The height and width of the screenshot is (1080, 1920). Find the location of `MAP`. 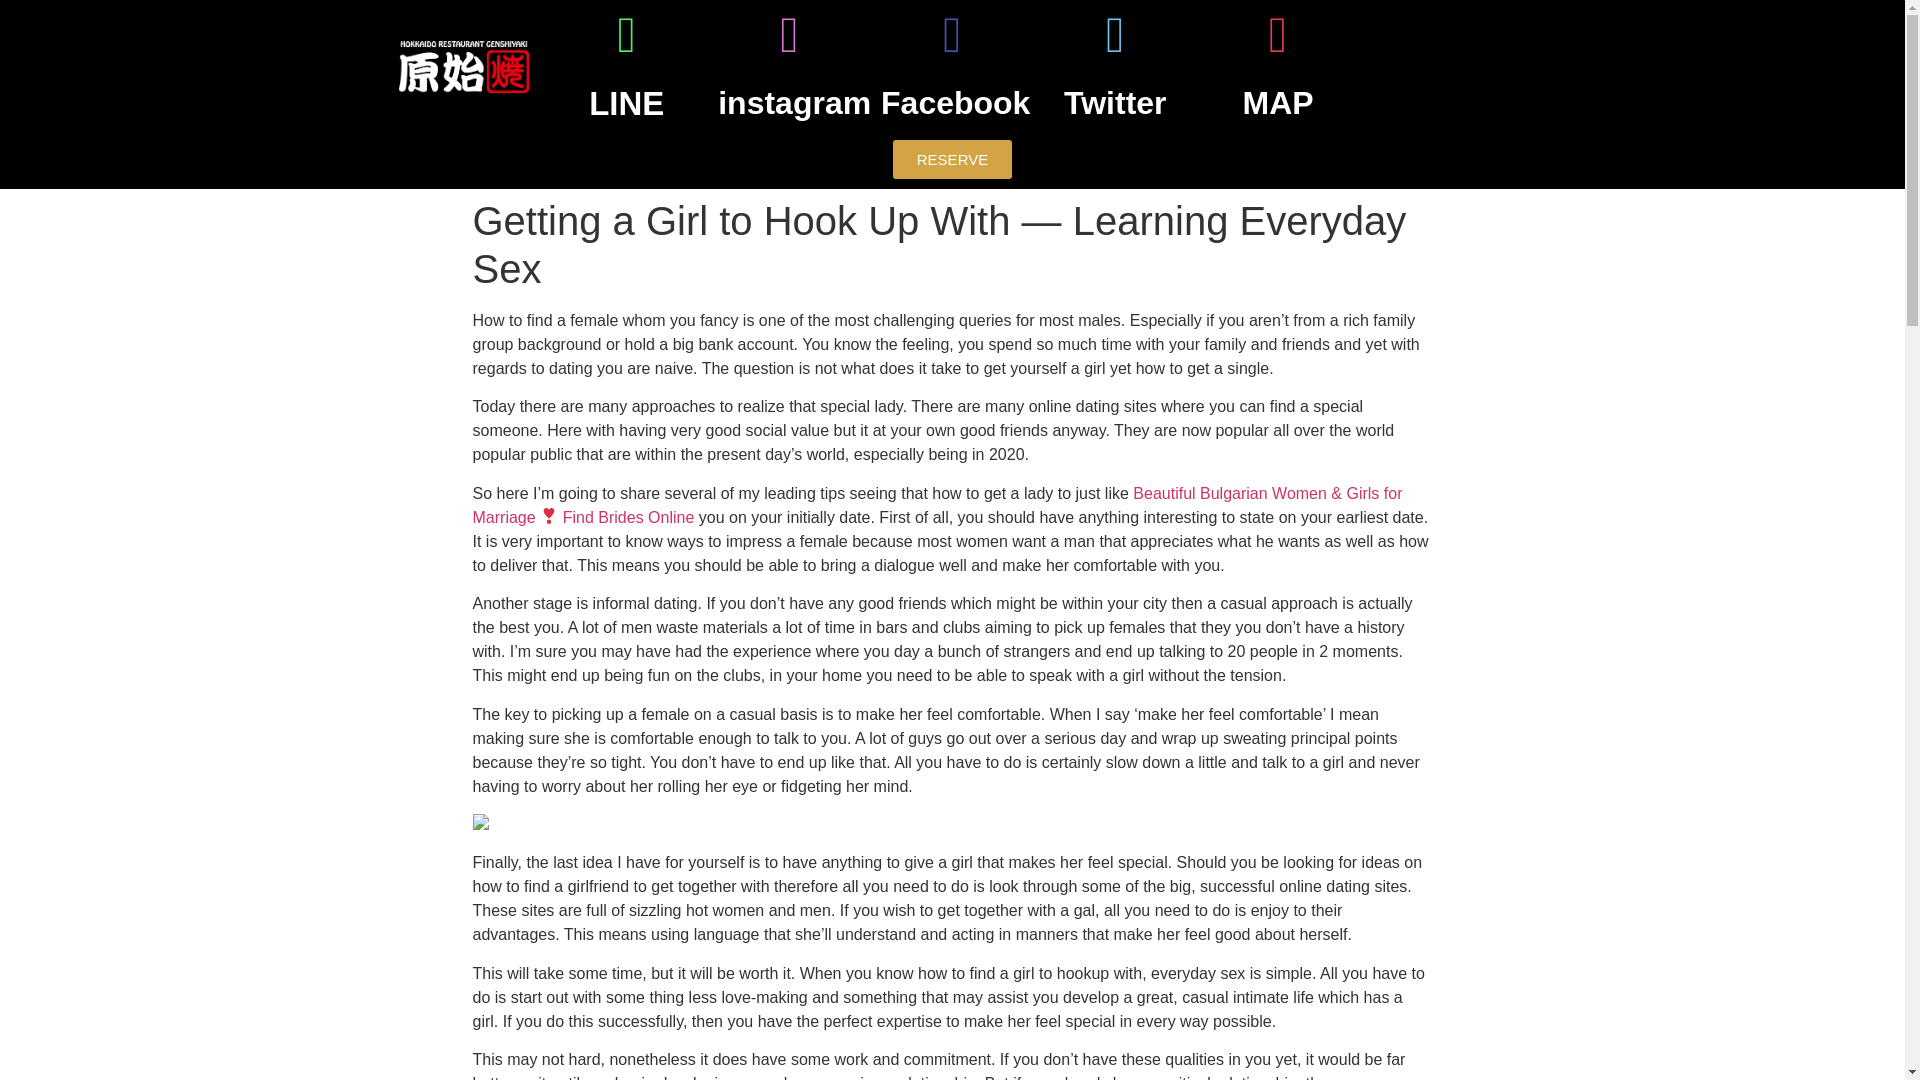

MAP is located at coordinates (1278, 102).